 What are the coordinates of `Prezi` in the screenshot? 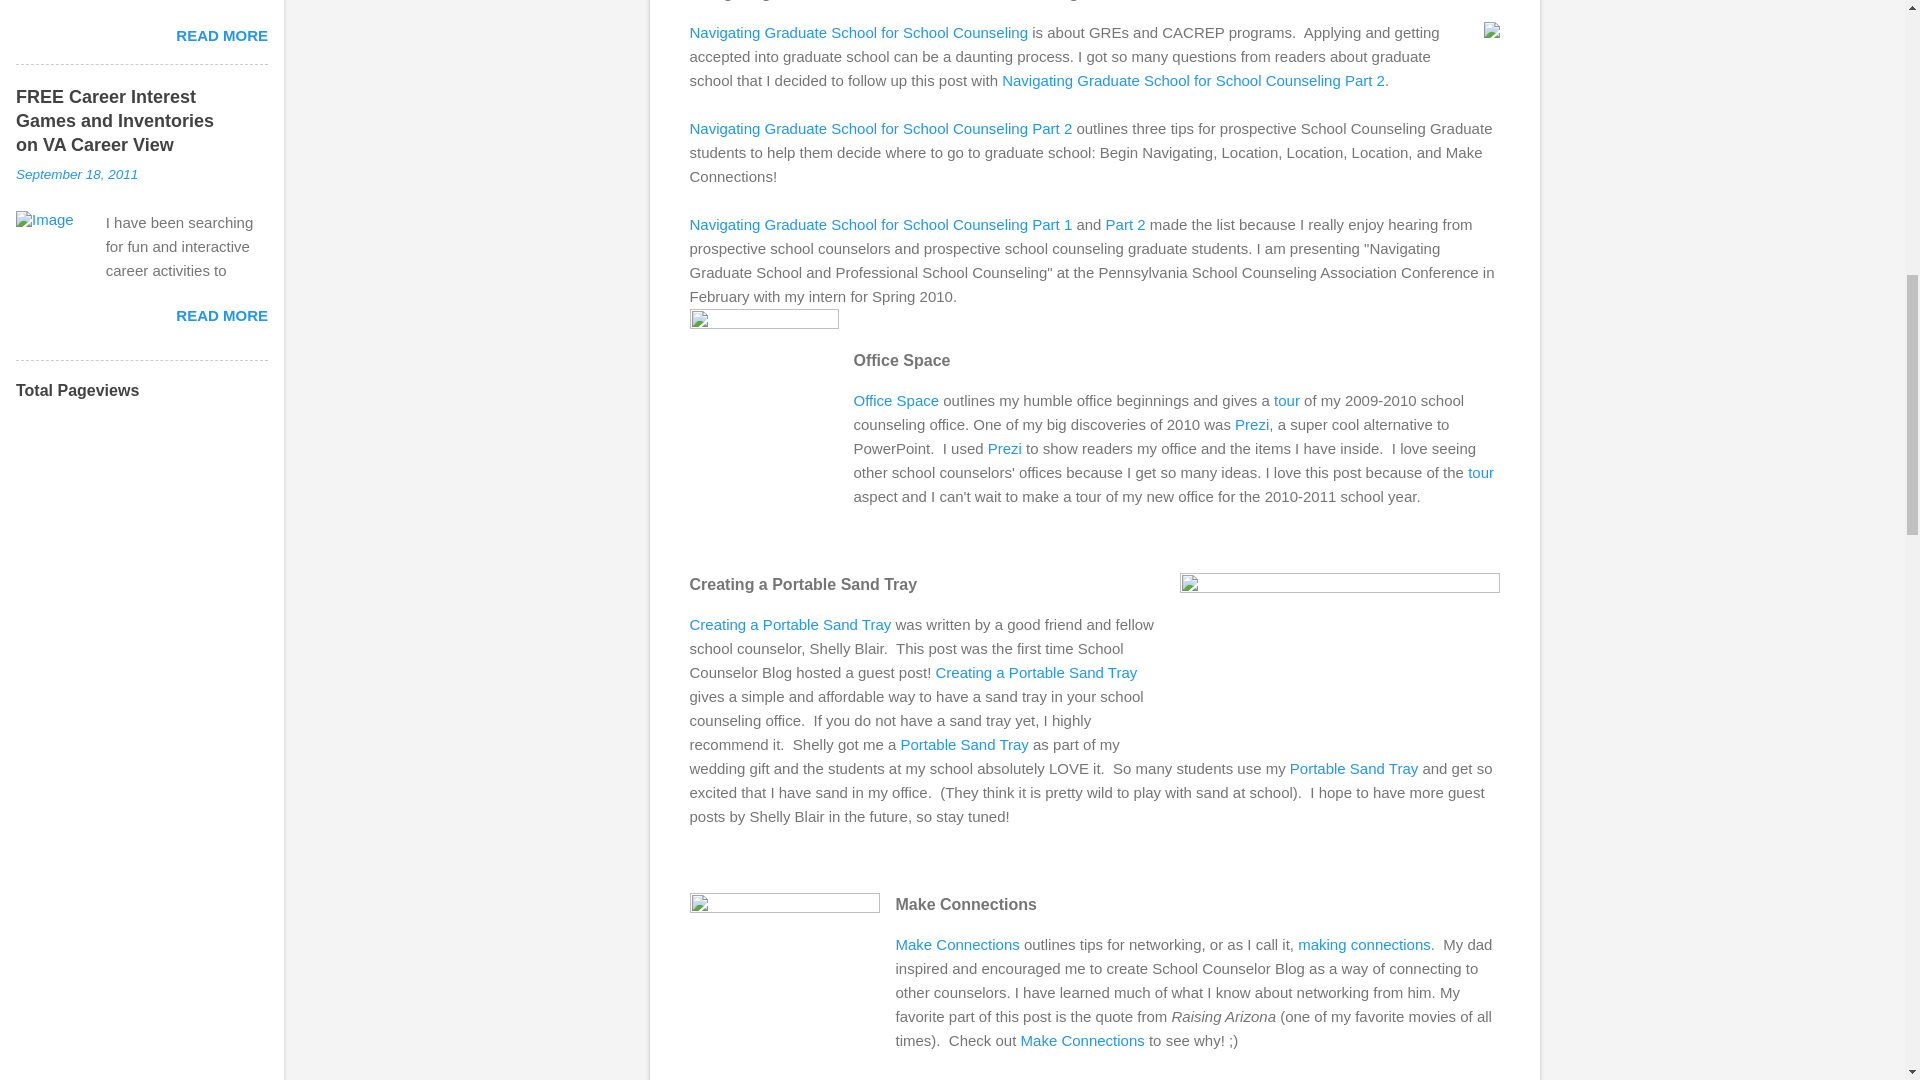 It's located at (1004, 448).